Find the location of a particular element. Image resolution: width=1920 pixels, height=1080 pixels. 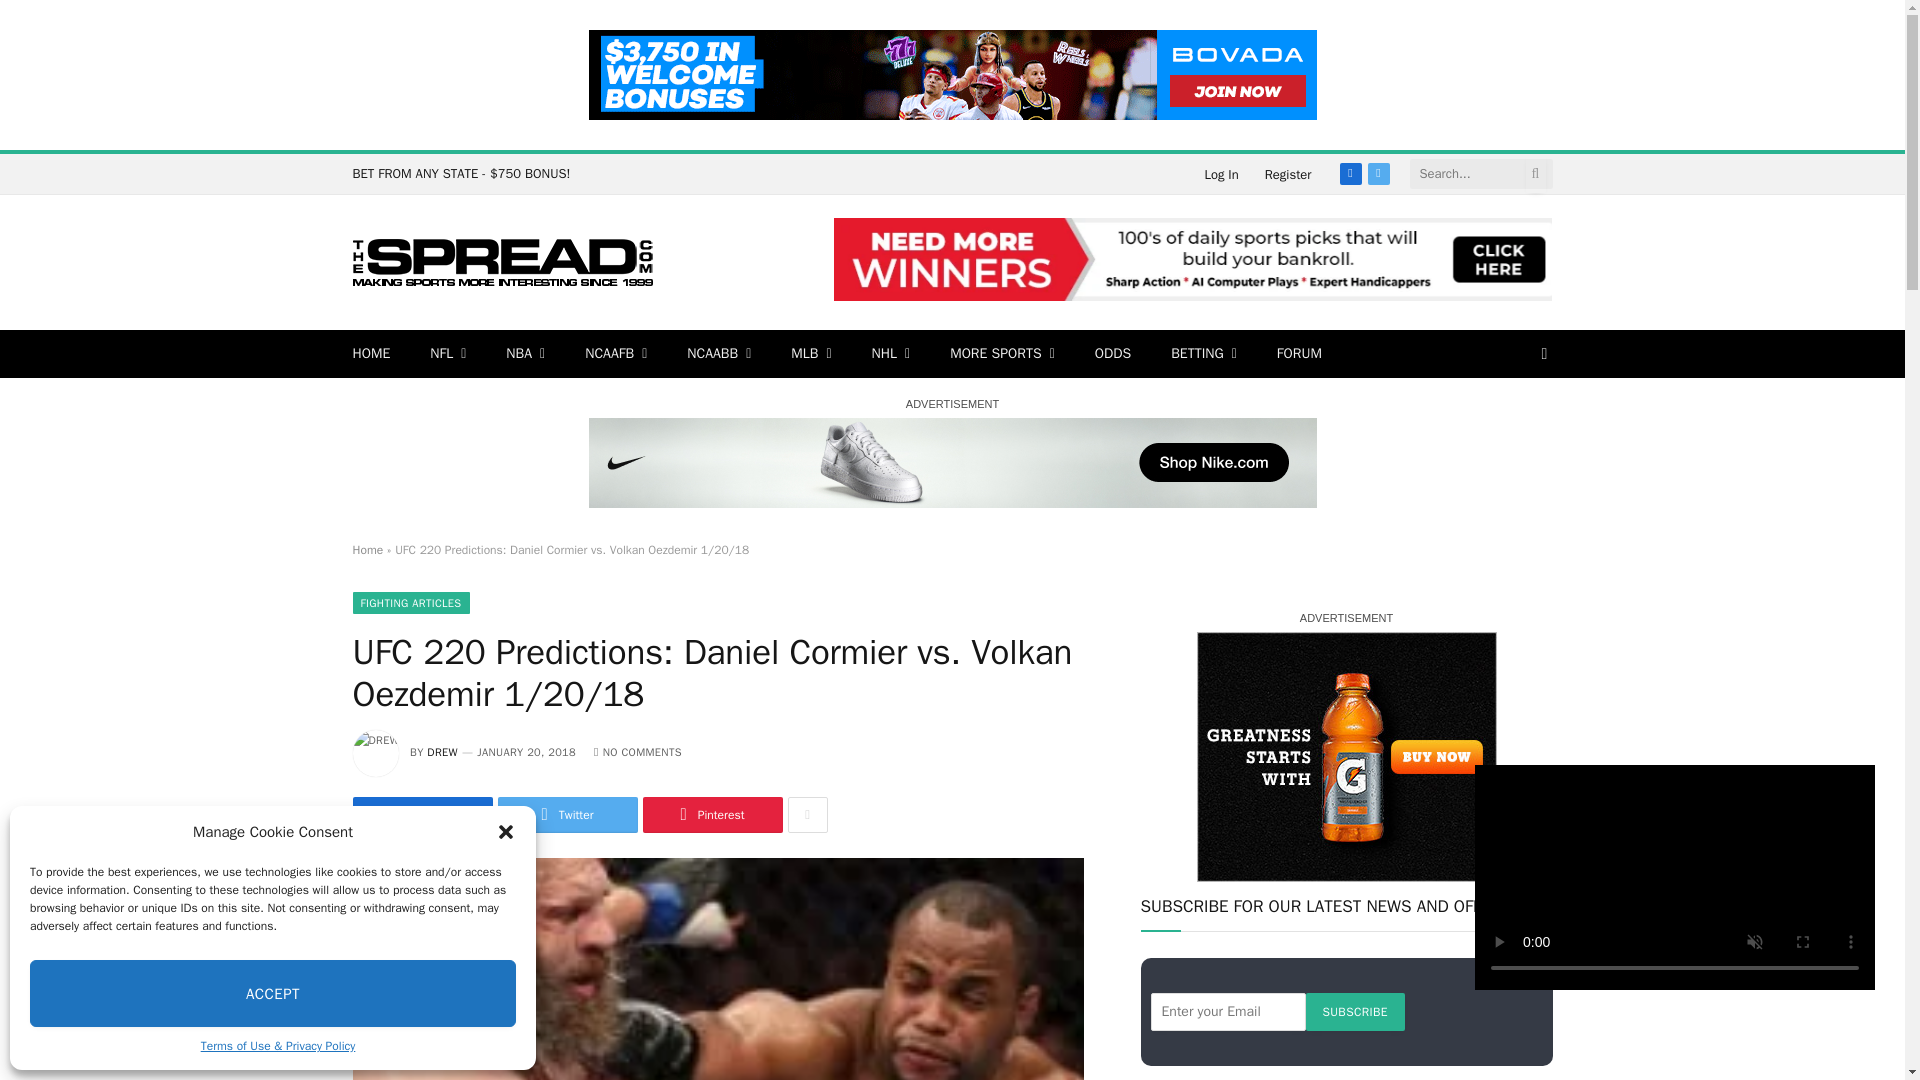

Switch to Dark Design - easier on eyes. is located at coordinates (1542, 353).